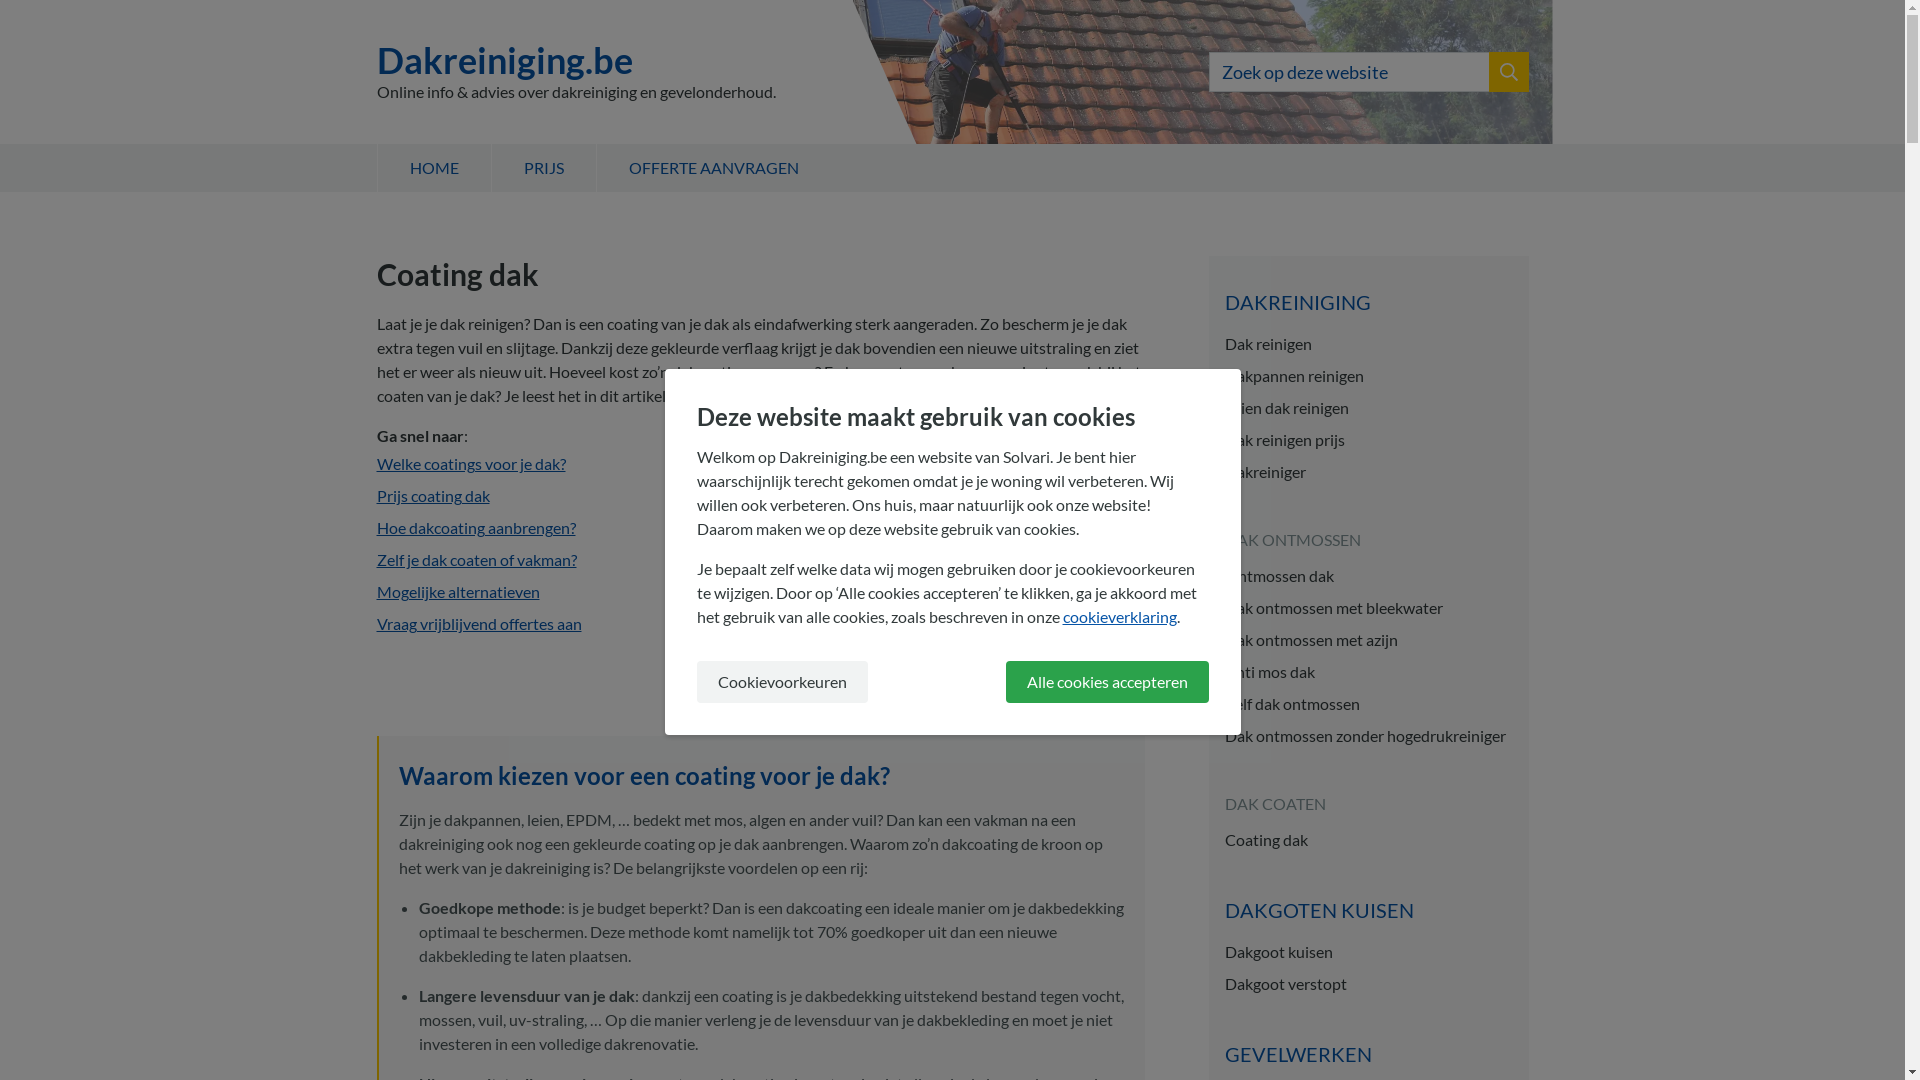 This screenshot has height=1080, width=1920. What do you see at coordinates (432, 496) in the screenshot?
I see `Prijs coating dak` at bounding box center [432, 496].